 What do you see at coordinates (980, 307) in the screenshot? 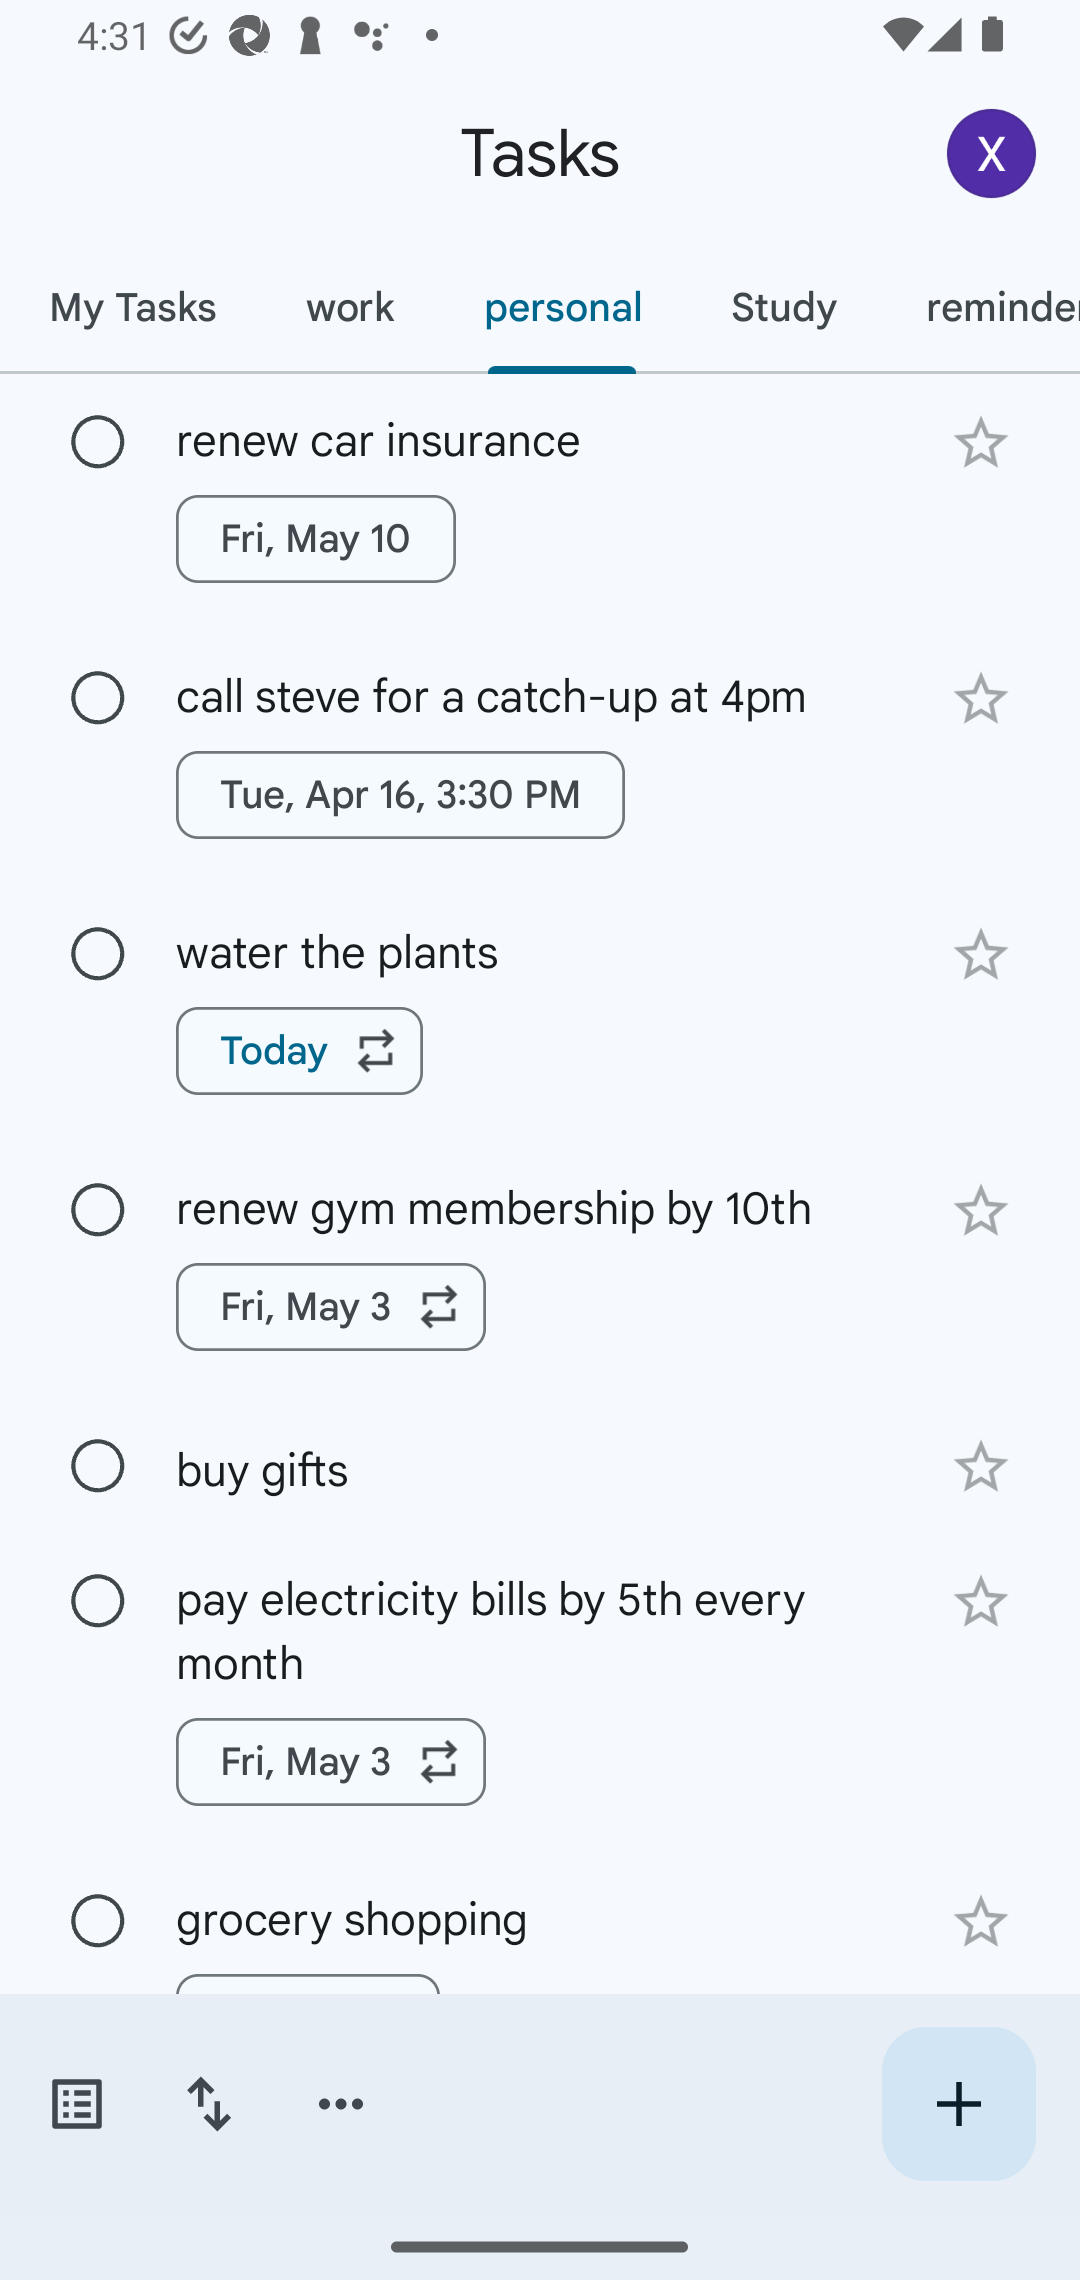
I see `reminders` at bounding box center [980, 307].